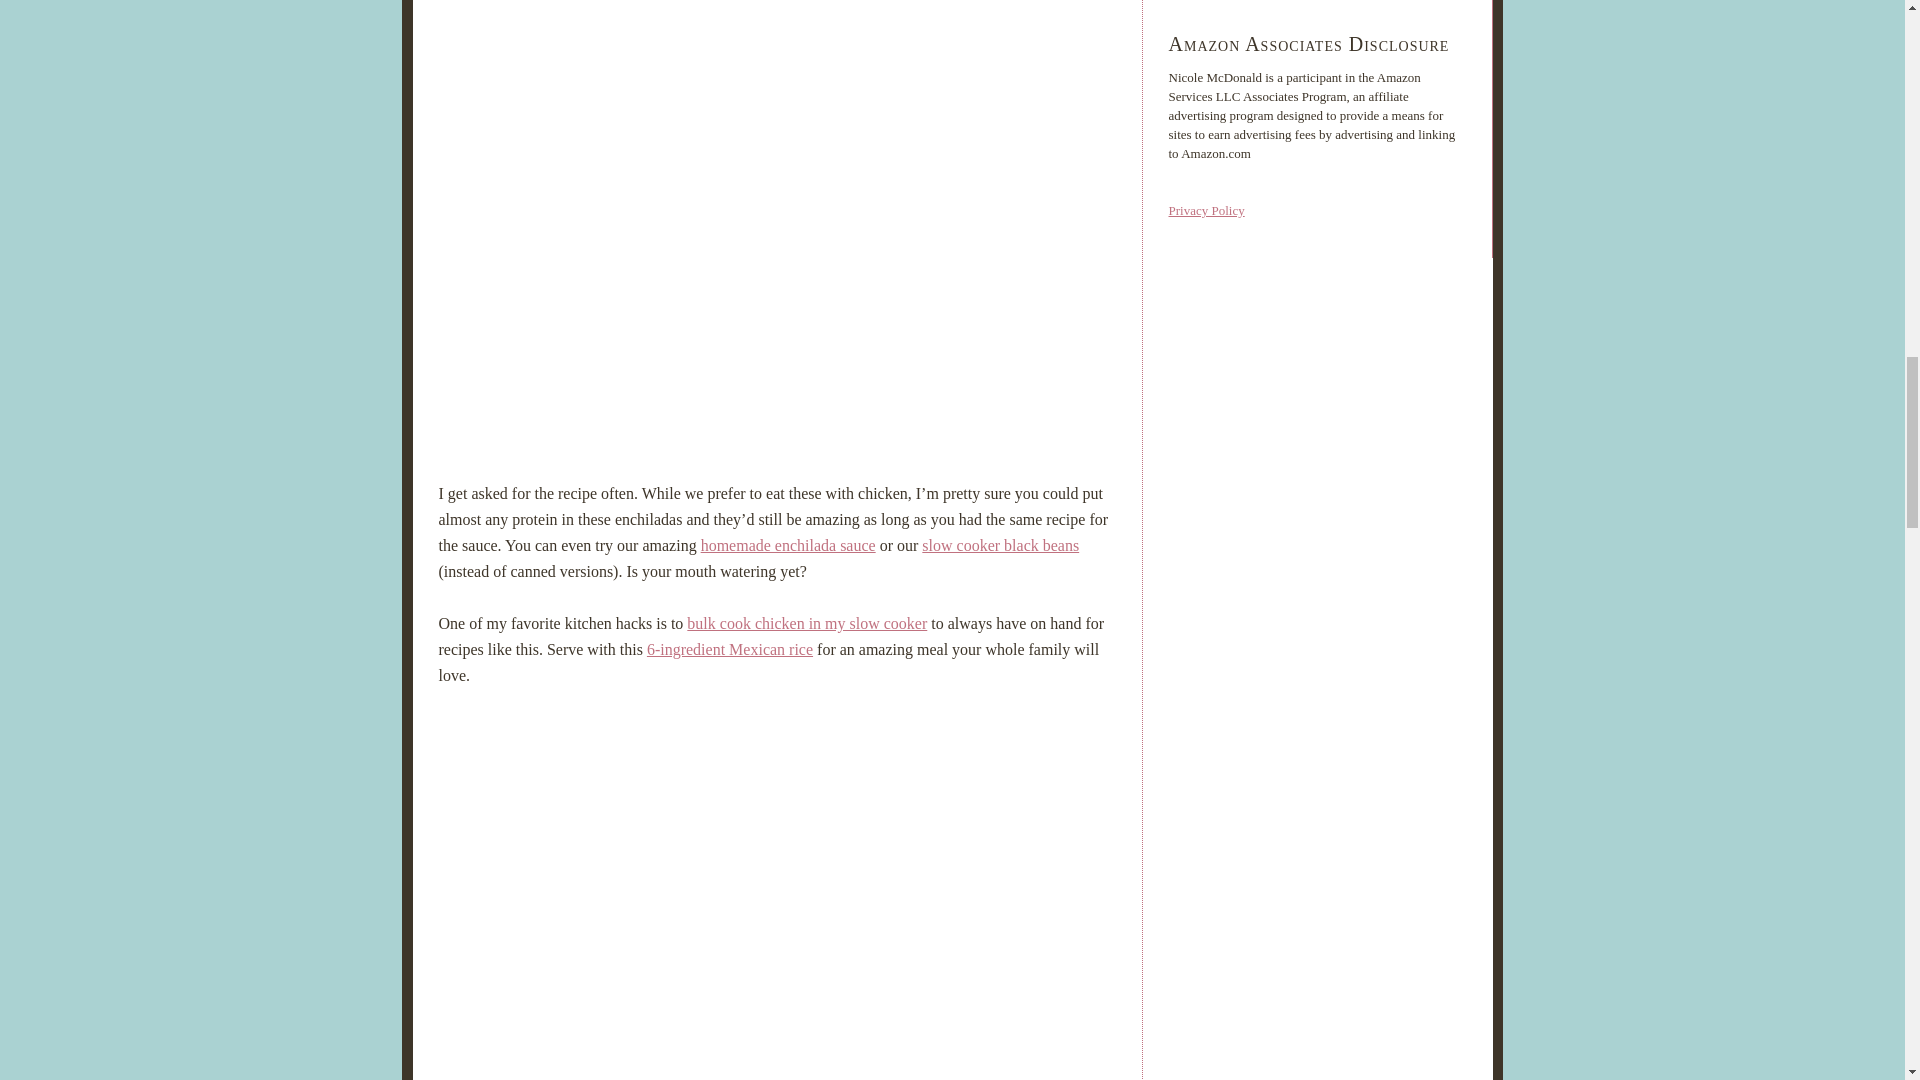 This screenshot has width=1920, height=1080. I want to click on 6-ingredient Mexican rice, so click(730, 649).